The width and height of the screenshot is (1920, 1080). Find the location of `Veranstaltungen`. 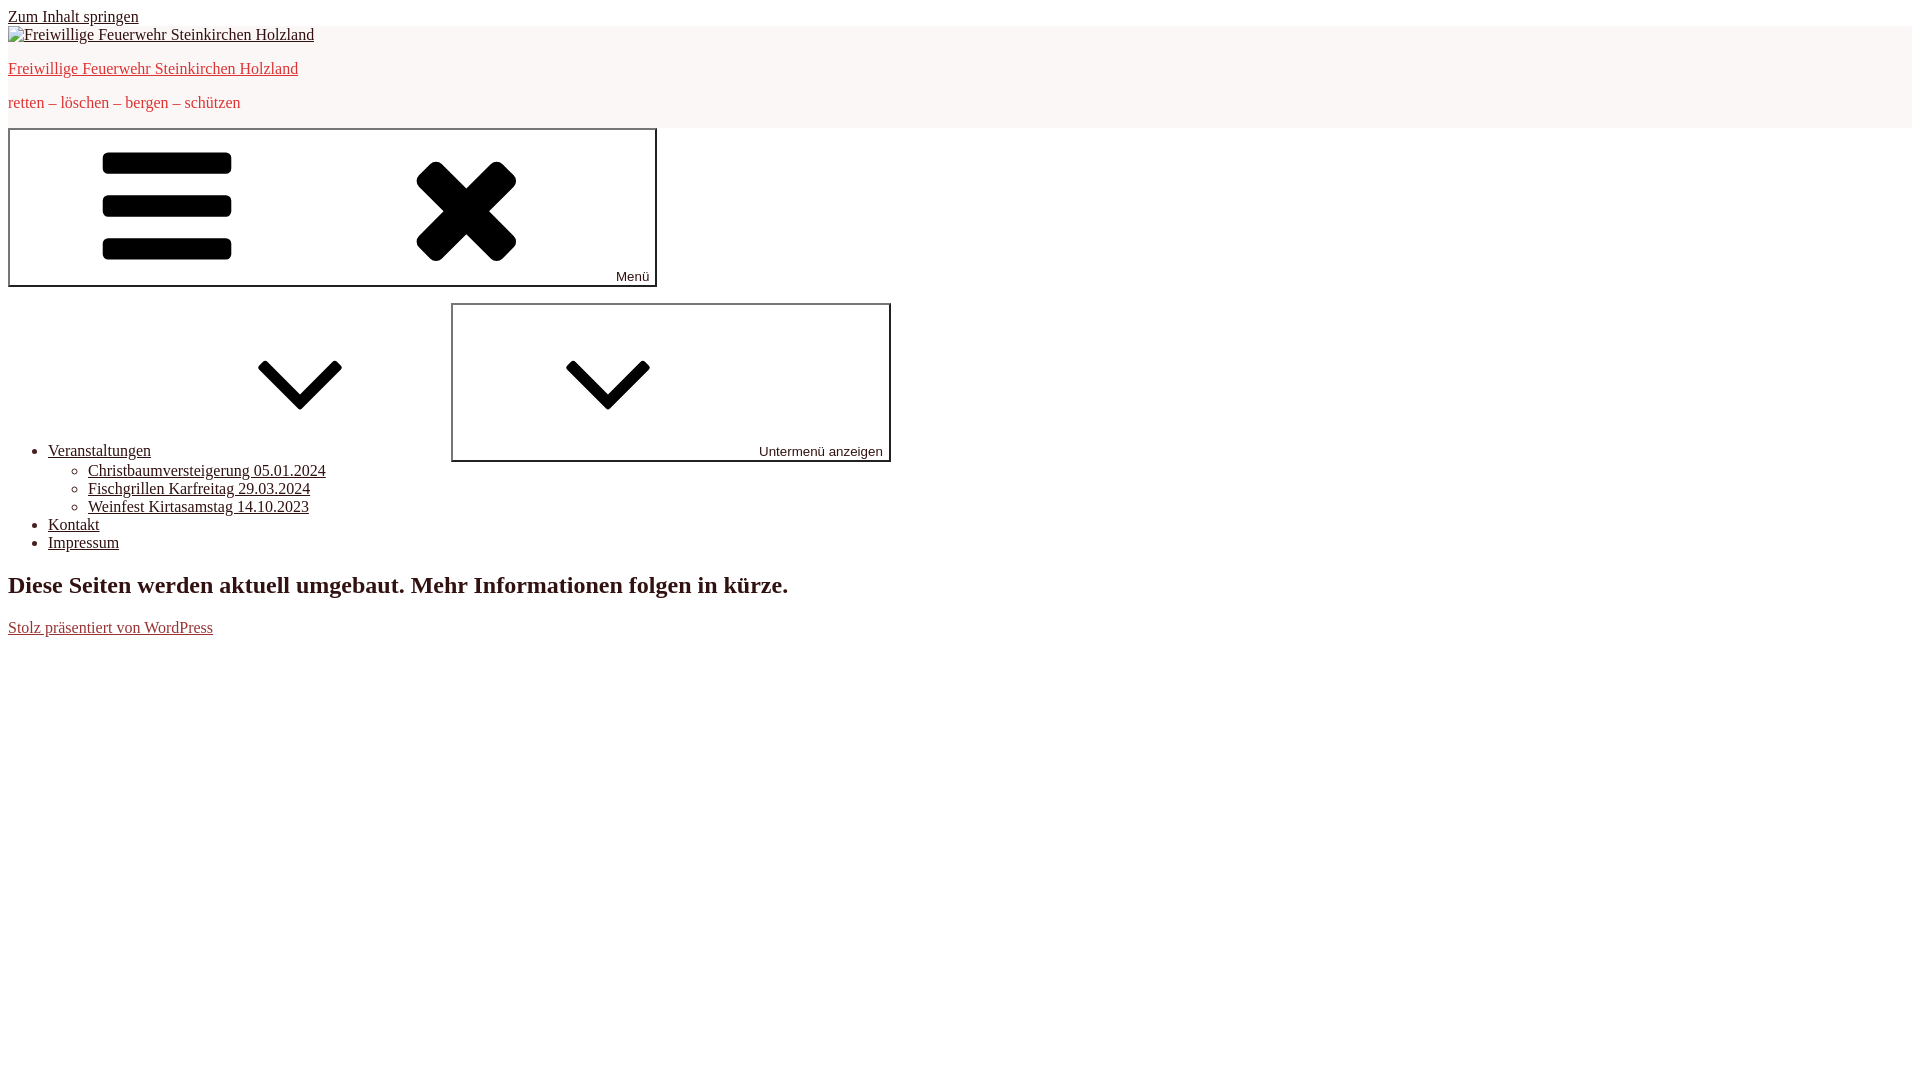

Veranstaltungen is located at coordinates (250, 450).